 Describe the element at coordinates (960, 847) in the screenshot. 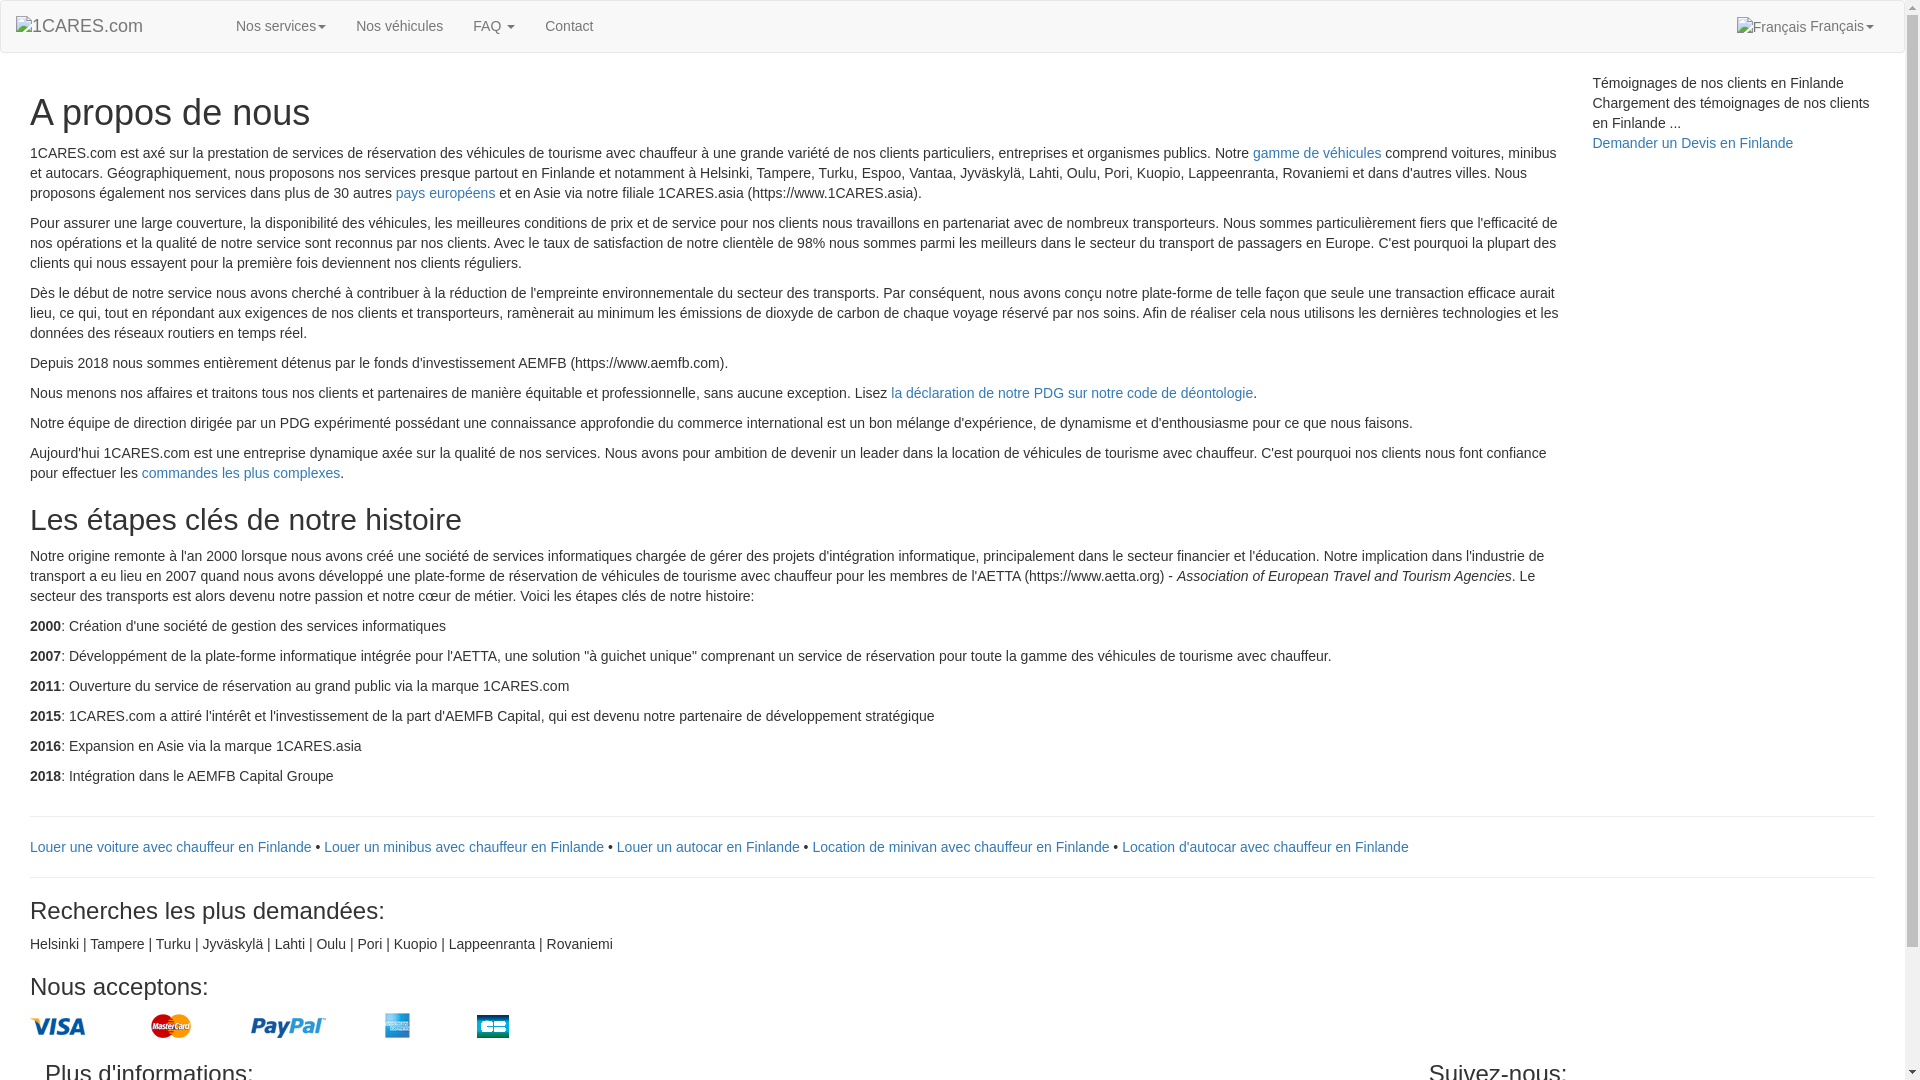

I see `Location de minivan avec chauffeur en Finlande` at that location.